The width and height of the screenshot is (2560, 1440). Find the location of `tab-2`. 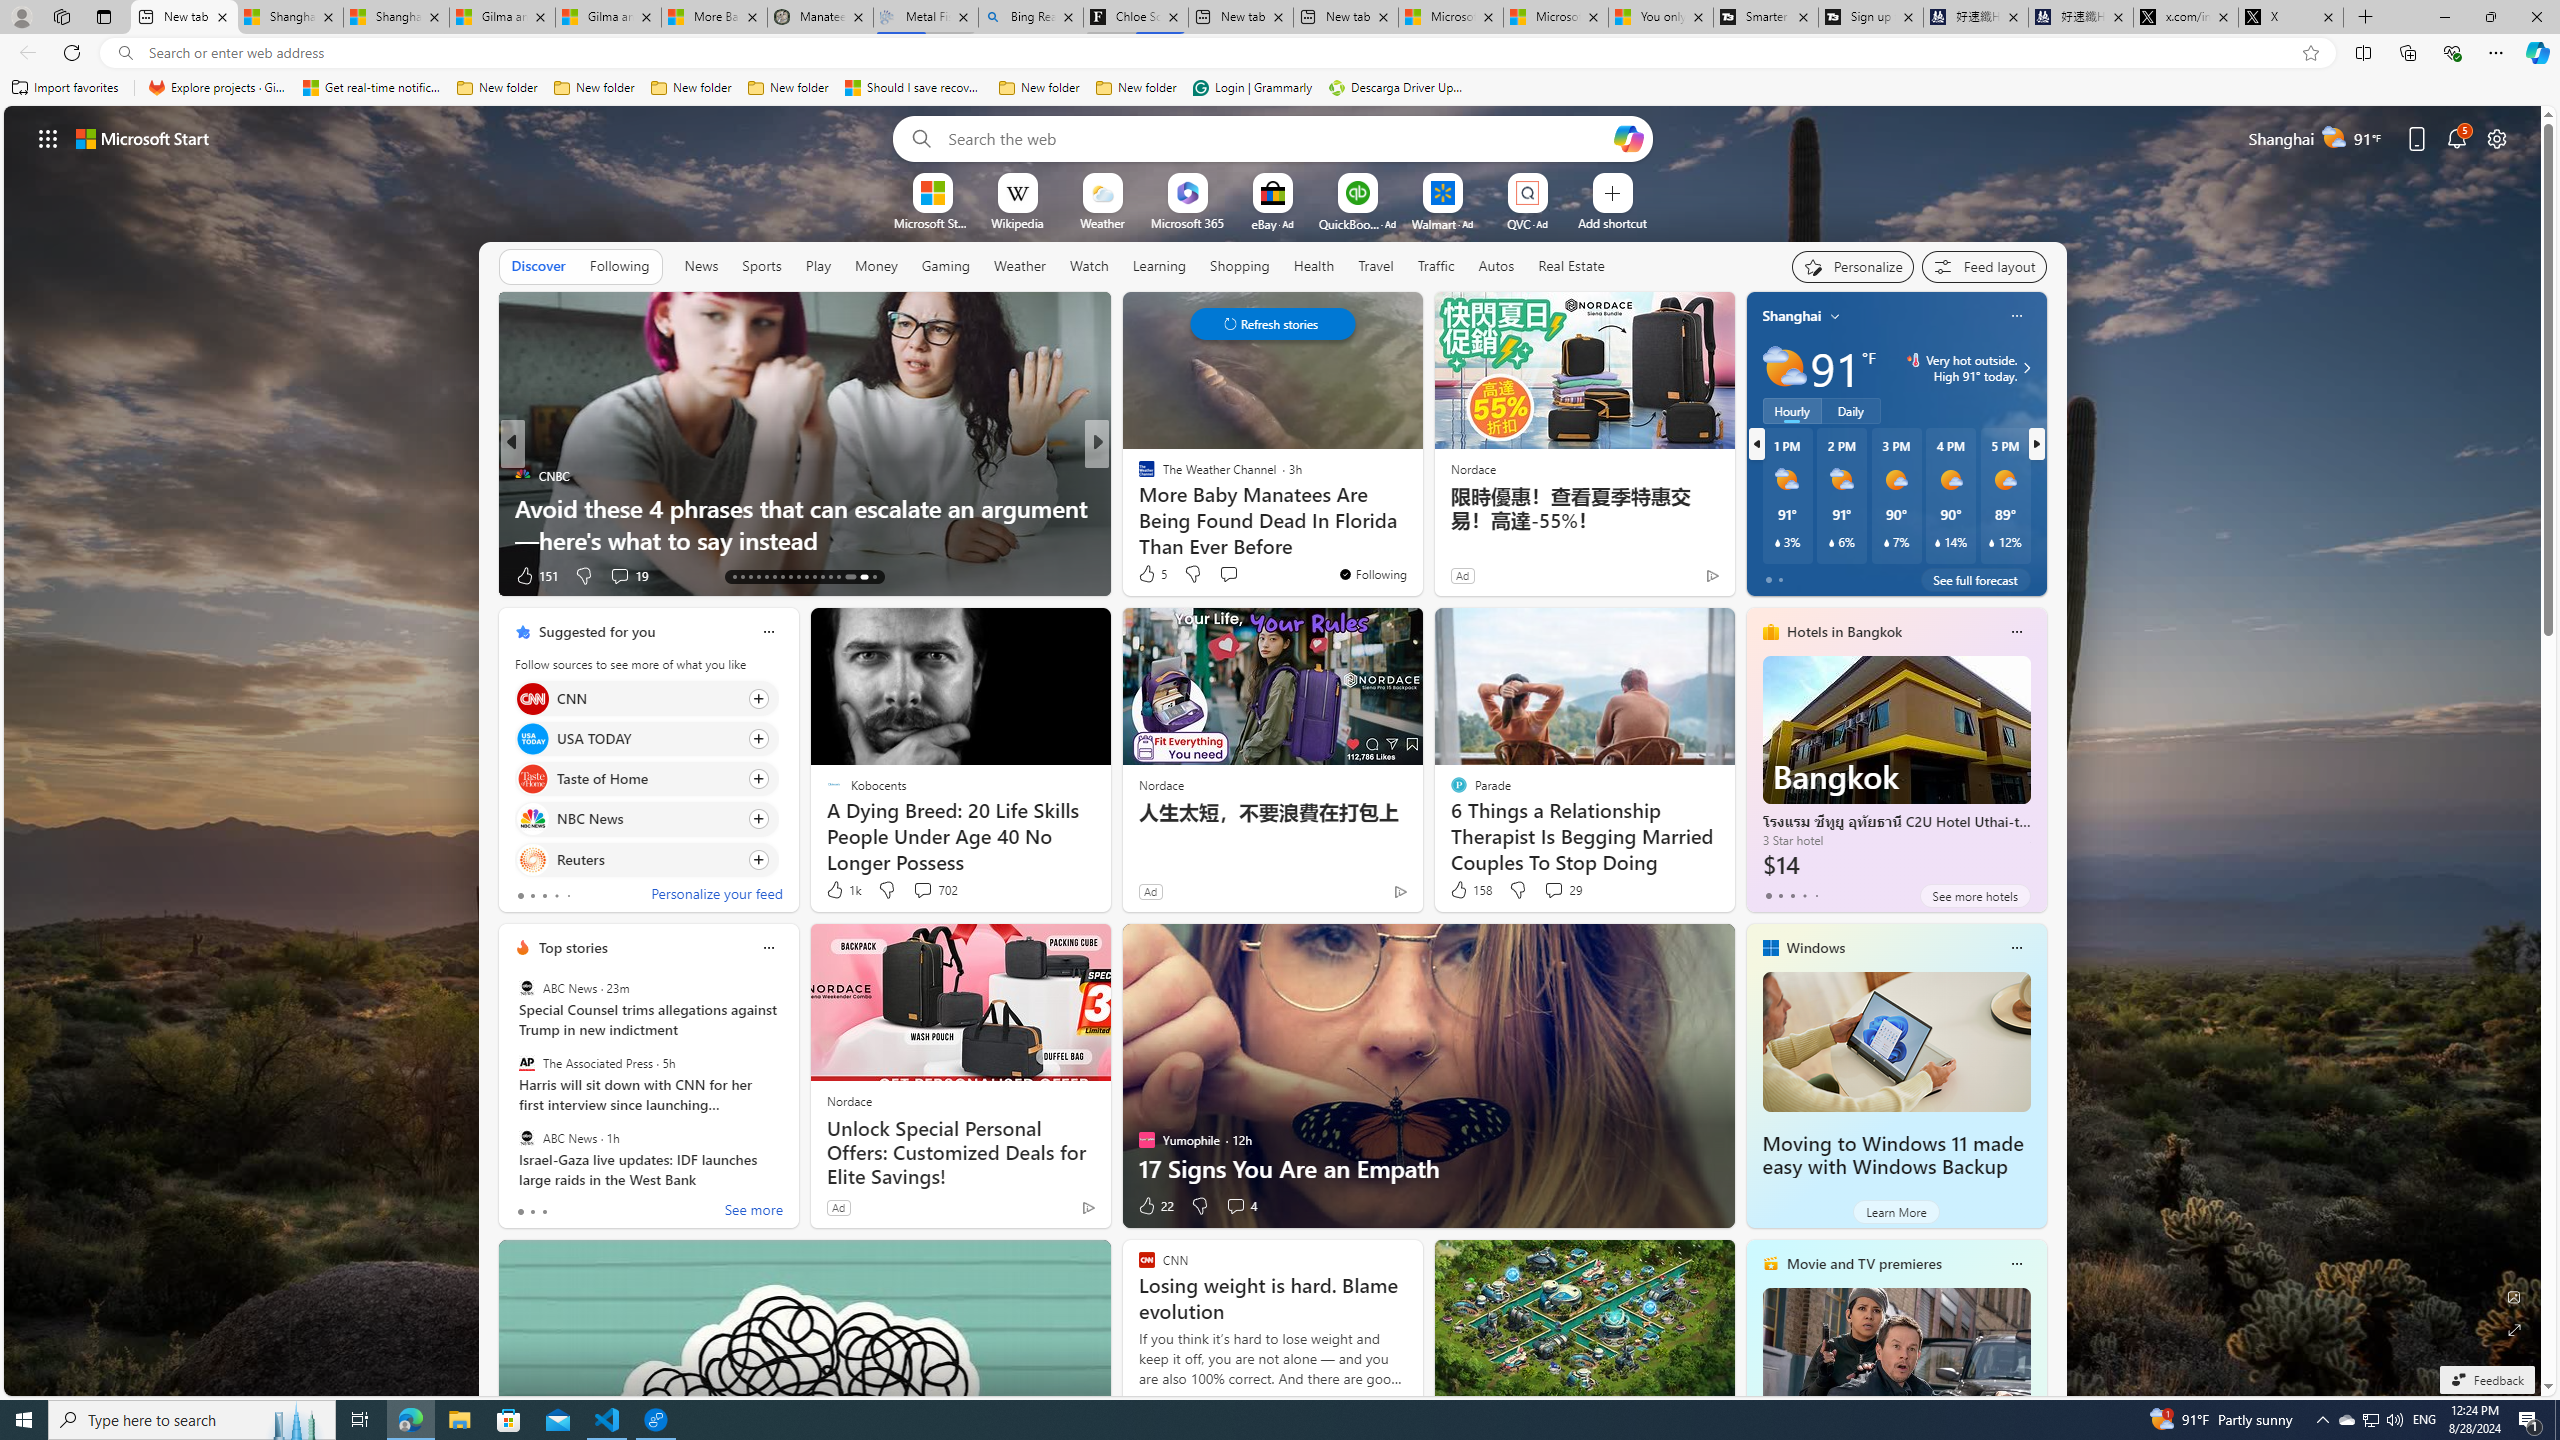

tab-2 is located at coordinates (544, 1212).